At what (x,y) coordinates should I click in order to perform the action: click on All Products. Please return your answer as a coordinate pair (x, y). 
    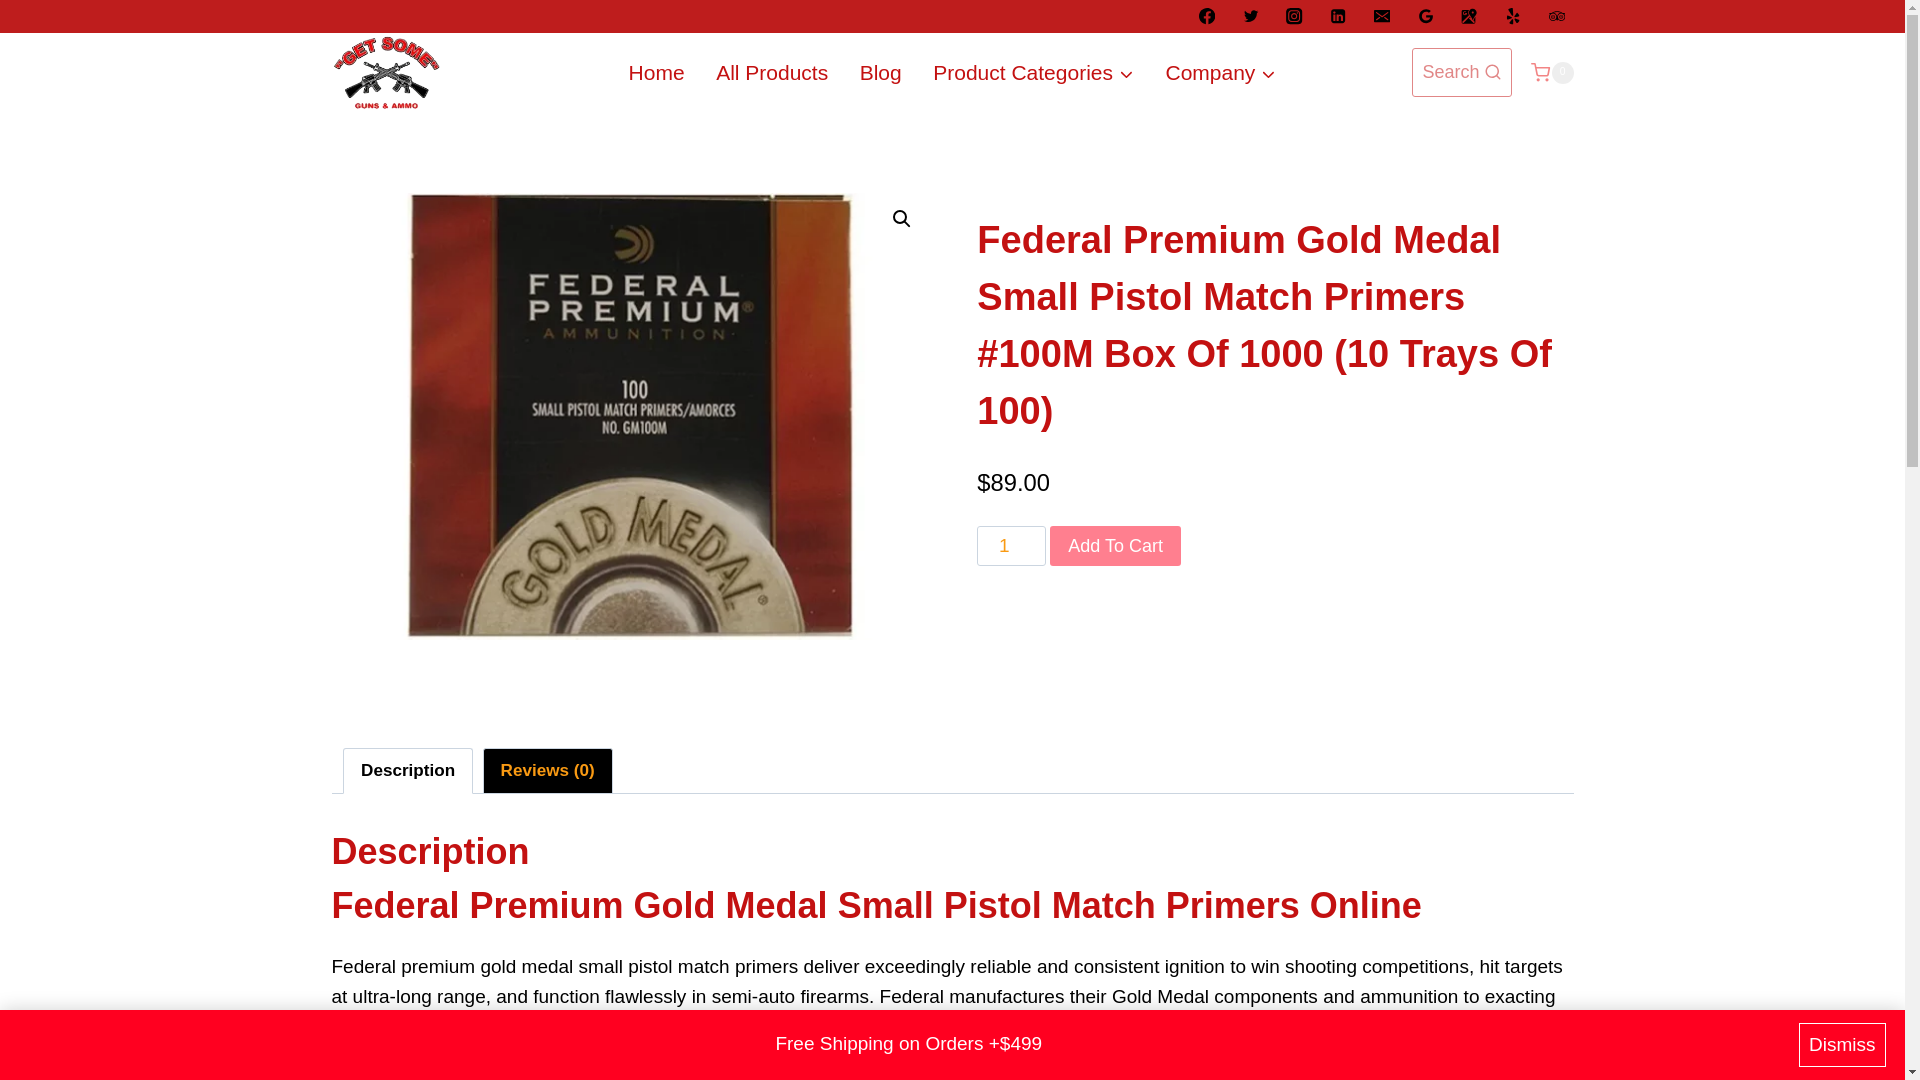
    Looking at the image, I should click on (772, 72).